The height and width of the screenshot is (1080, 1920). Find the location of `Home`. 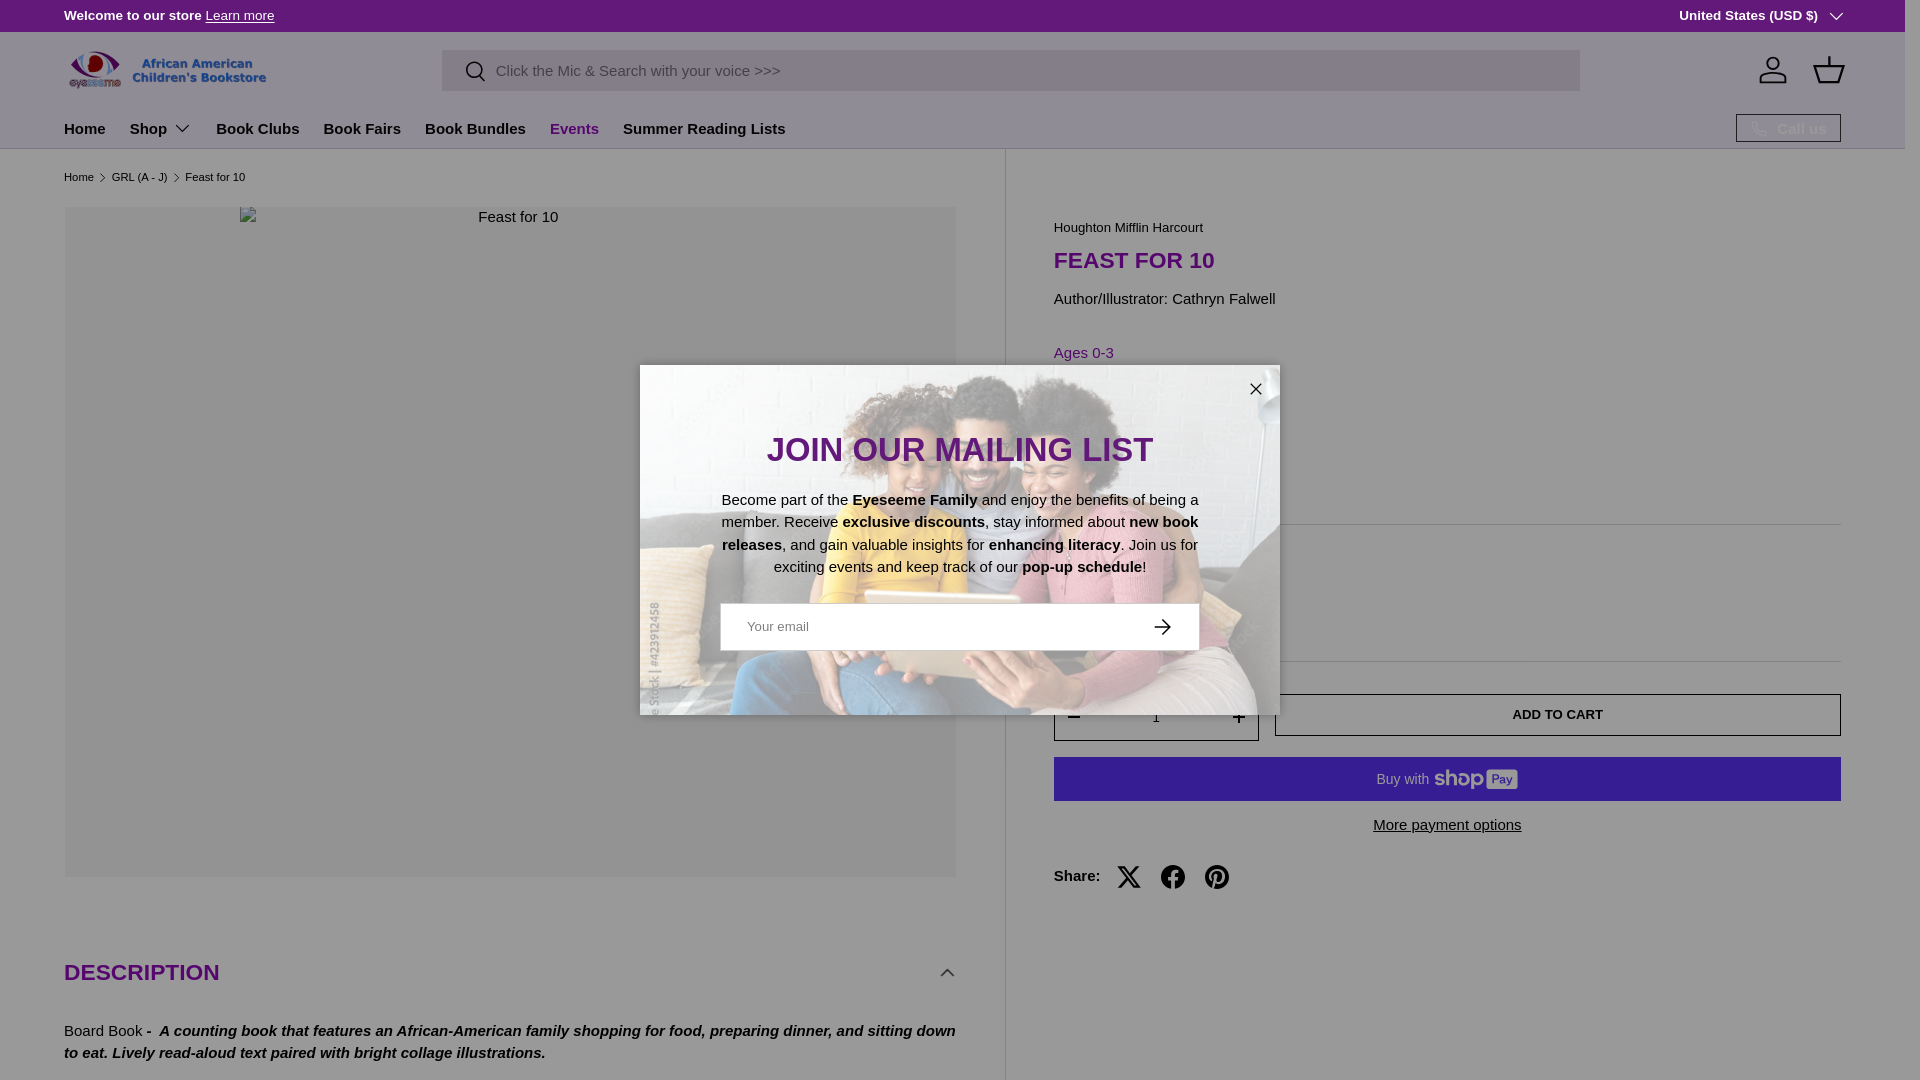

Home is located at coordinates (84, 128).